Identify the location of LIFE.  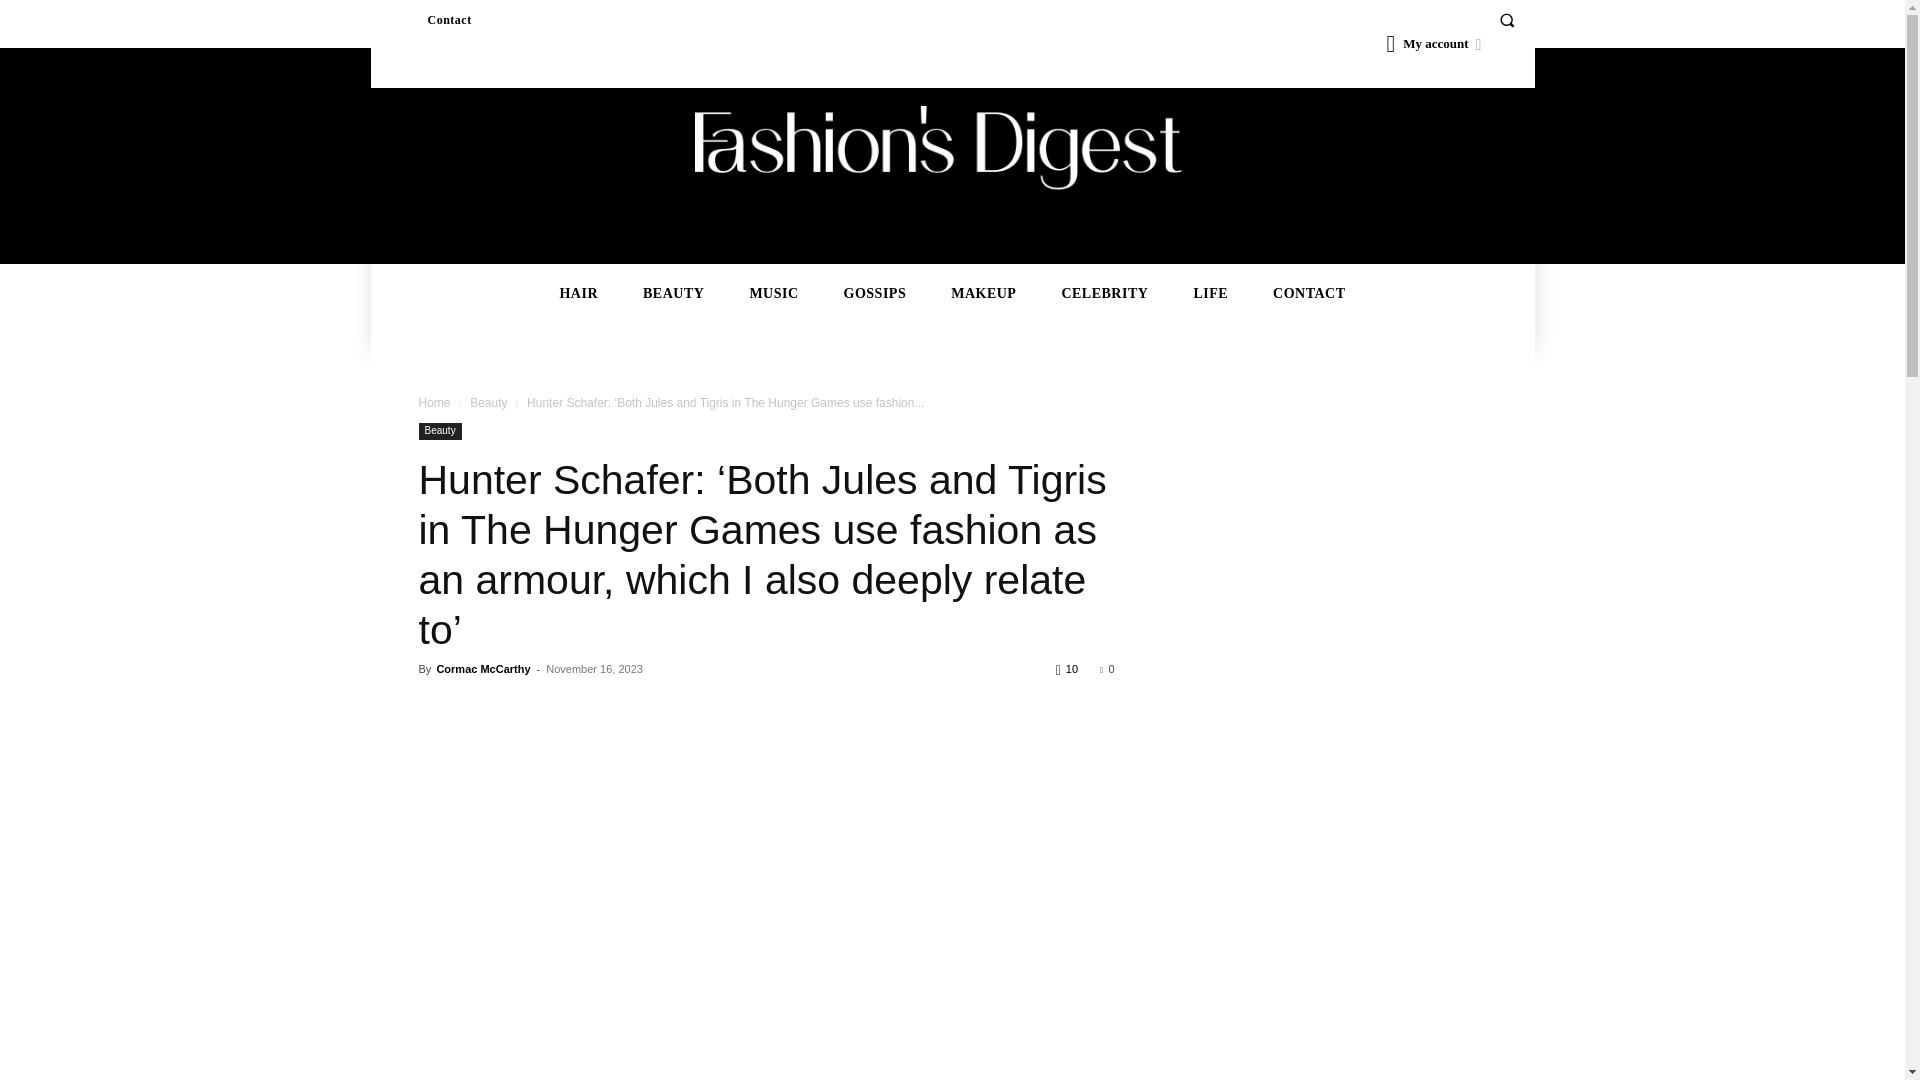
(1210, 294).